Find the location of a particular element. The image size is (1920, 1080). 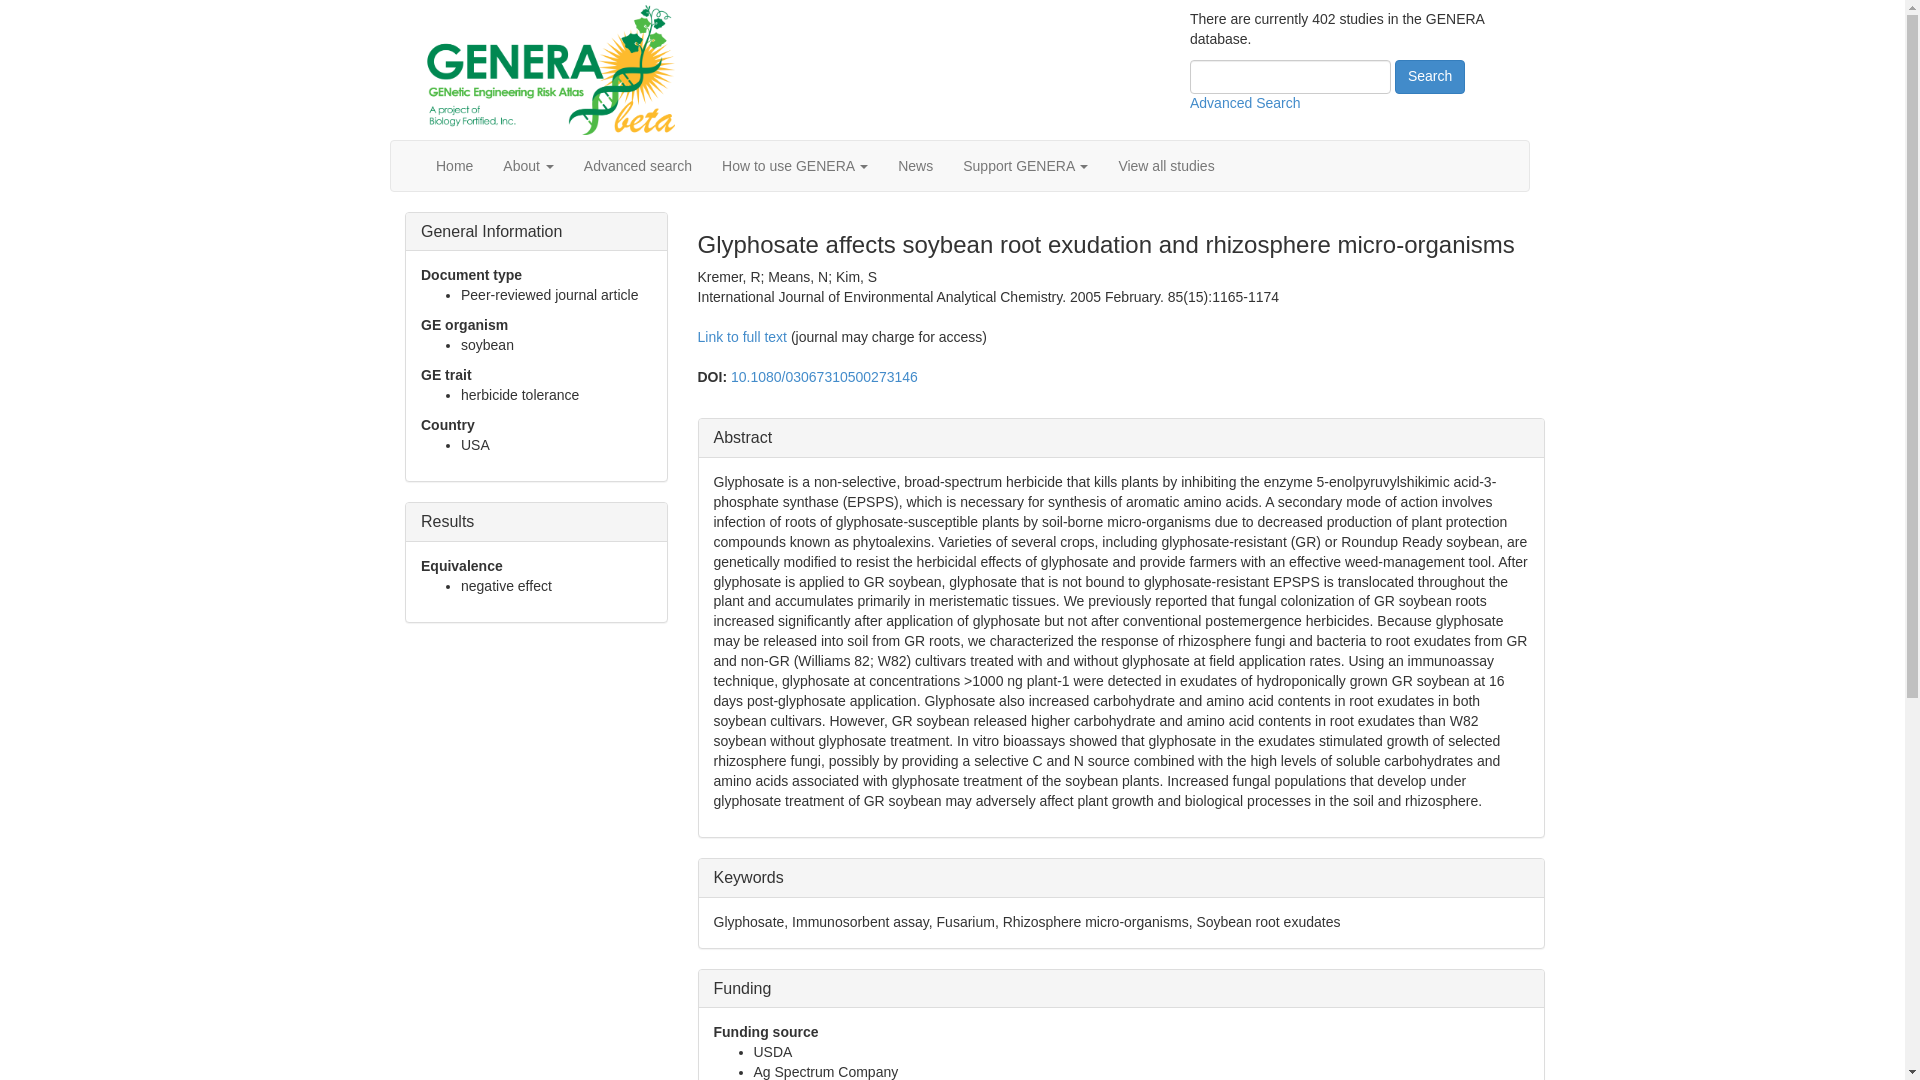

News is located at coordinates (916, 166).